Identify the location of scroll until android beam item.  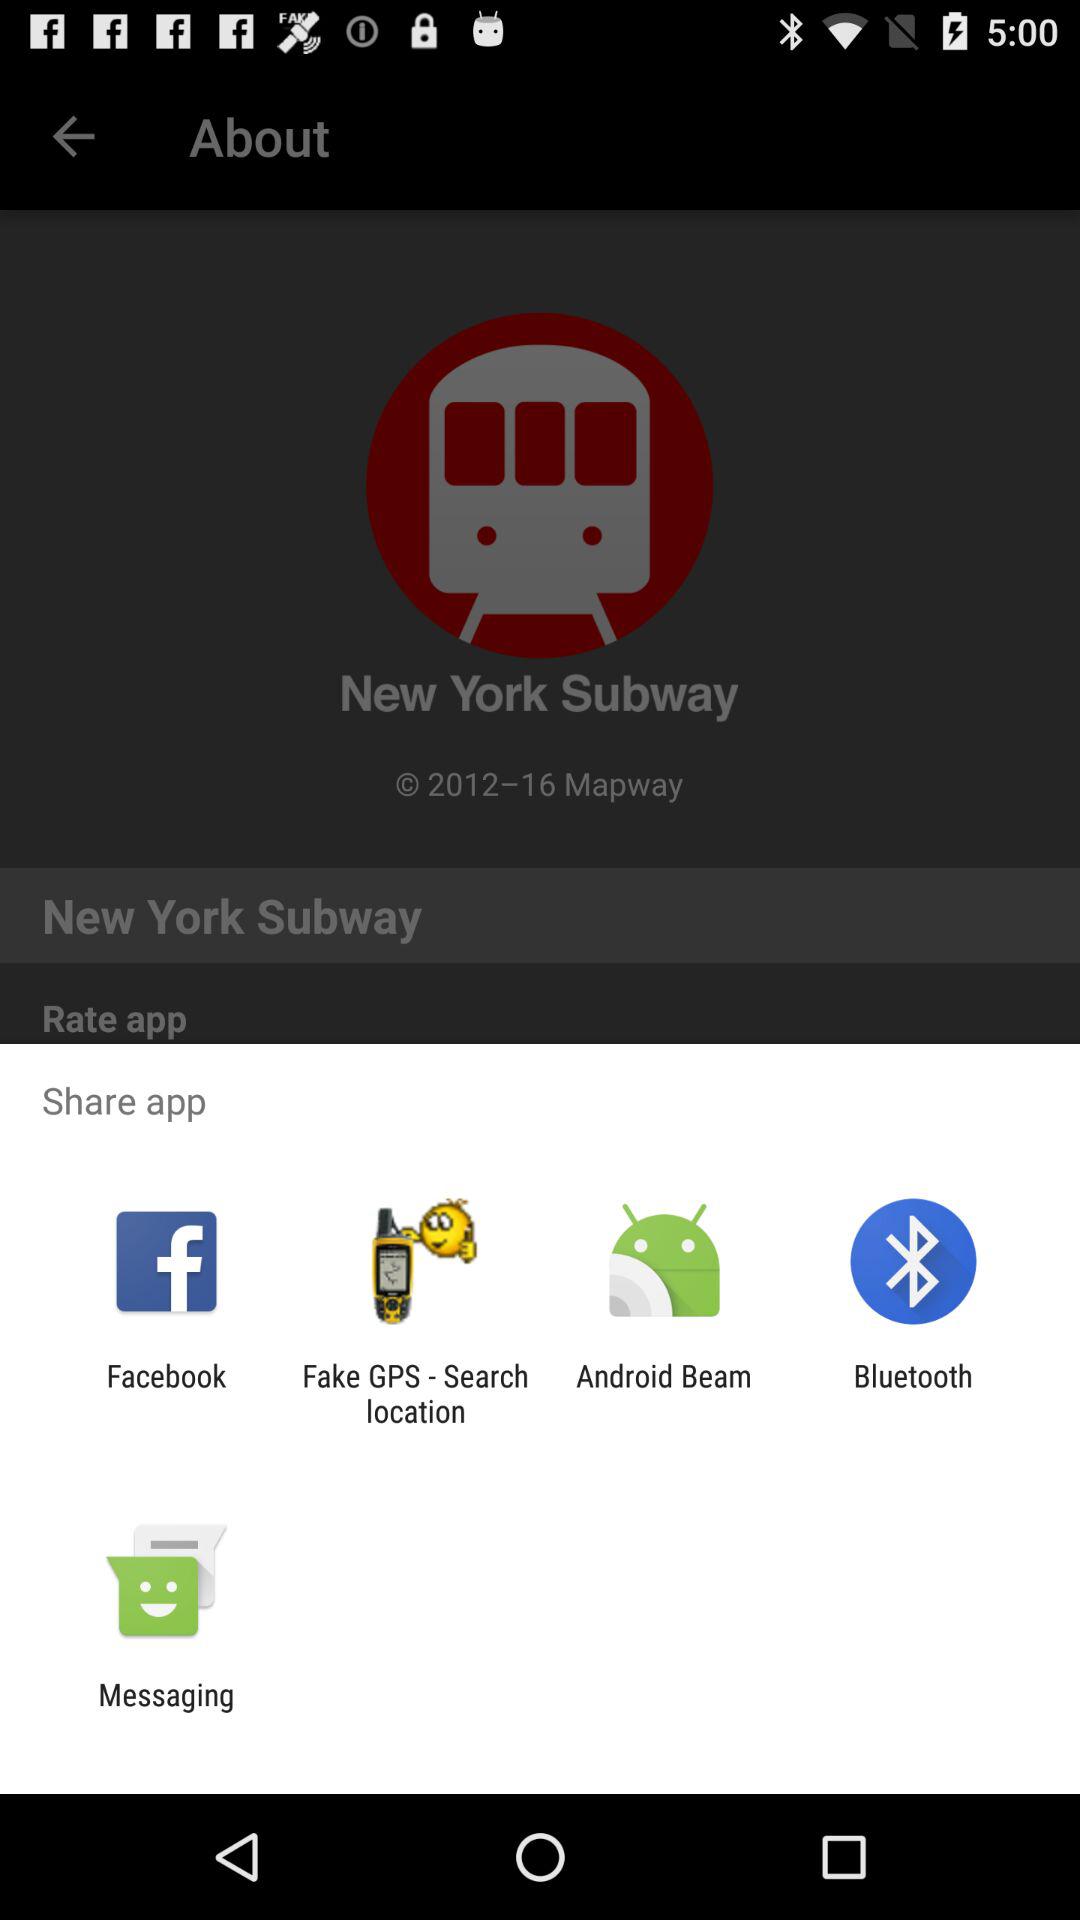
(664, 1393).